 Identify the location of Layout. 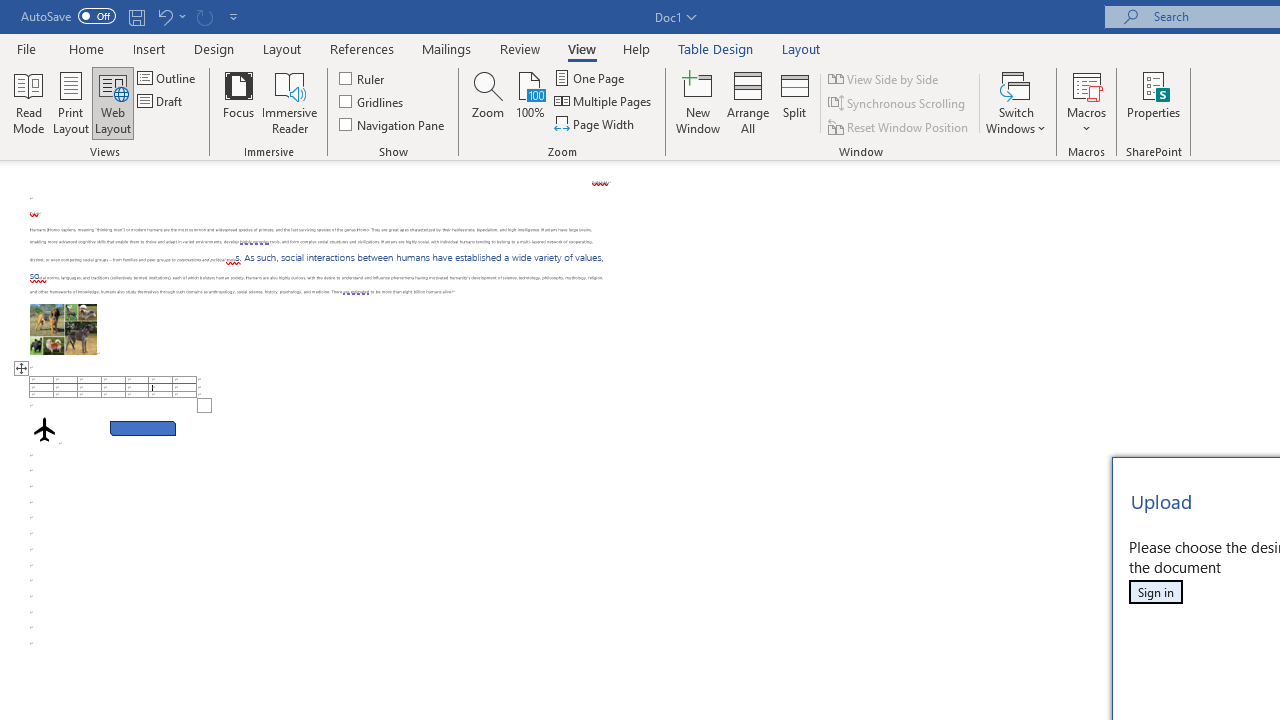
(801, 48).